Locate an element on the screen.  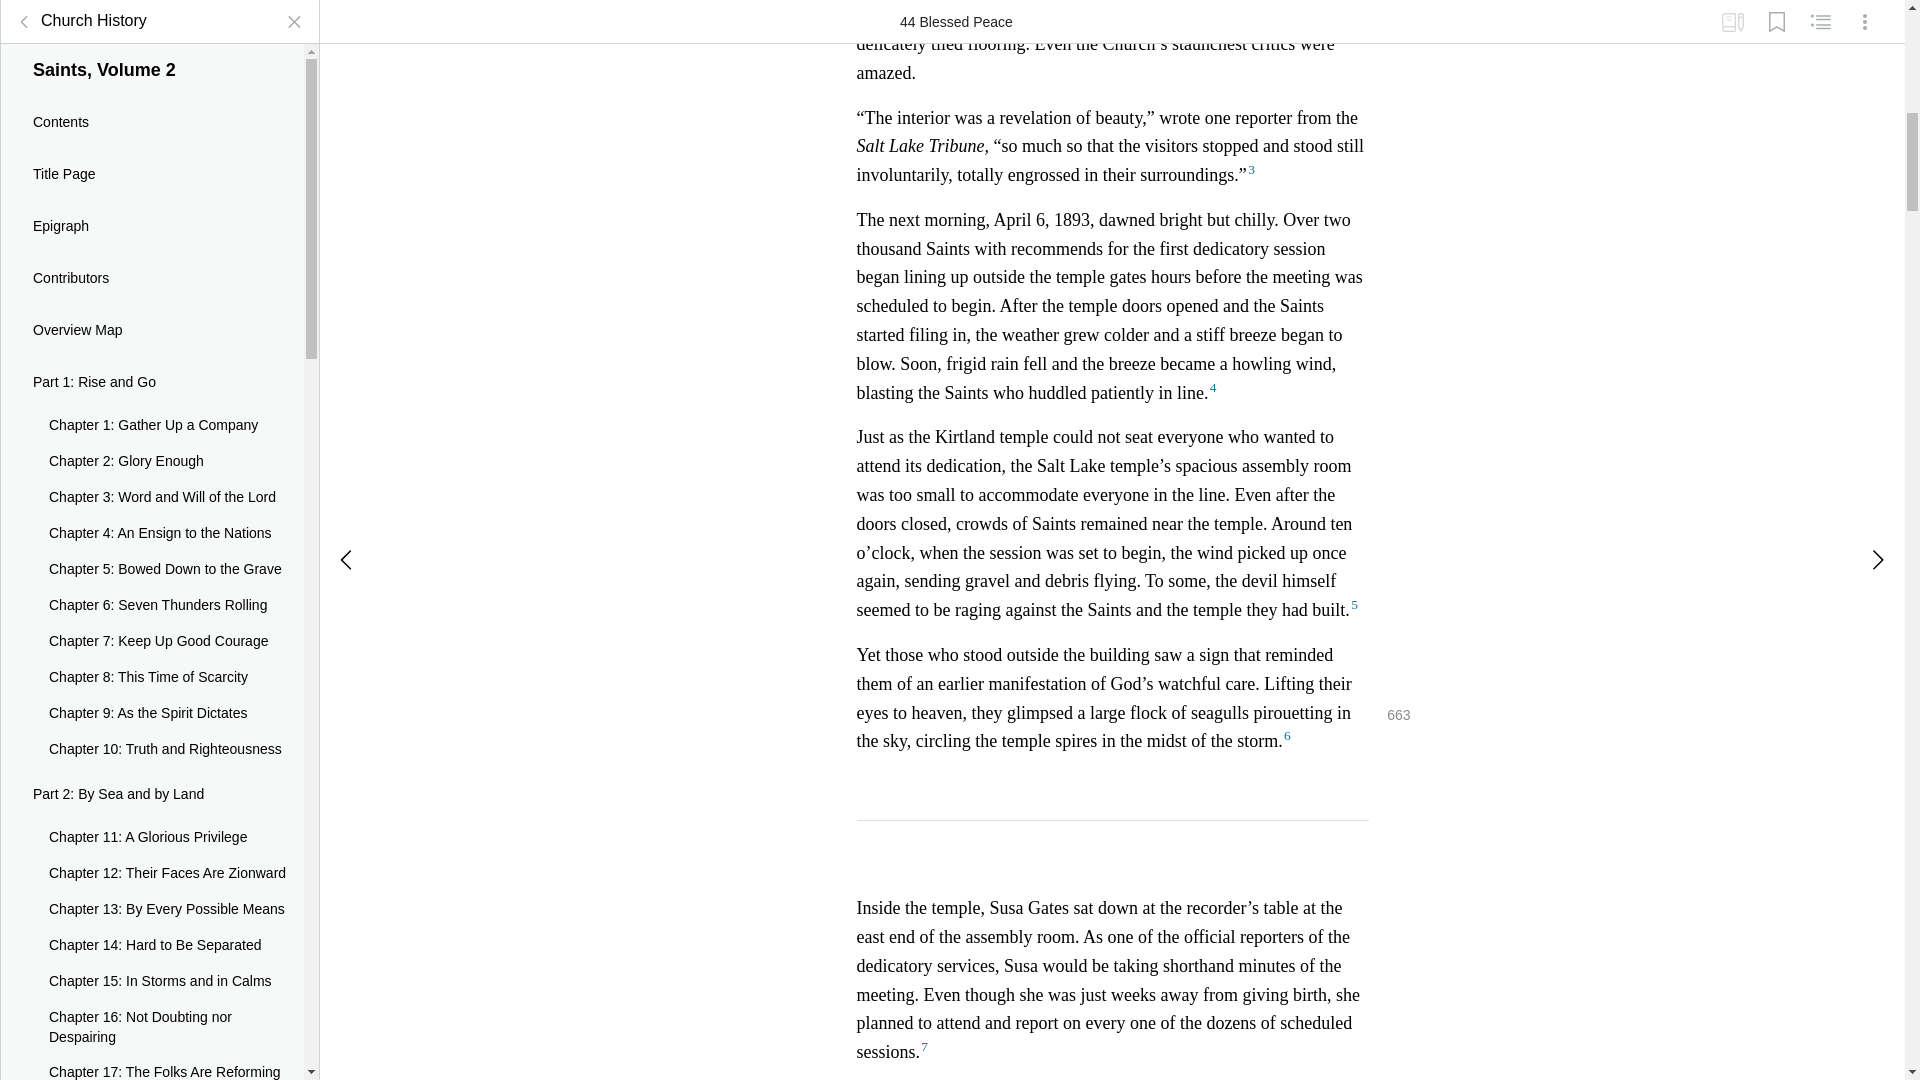
Chapter 18: Too Late, Too Late is located at coordinates (152, 102).